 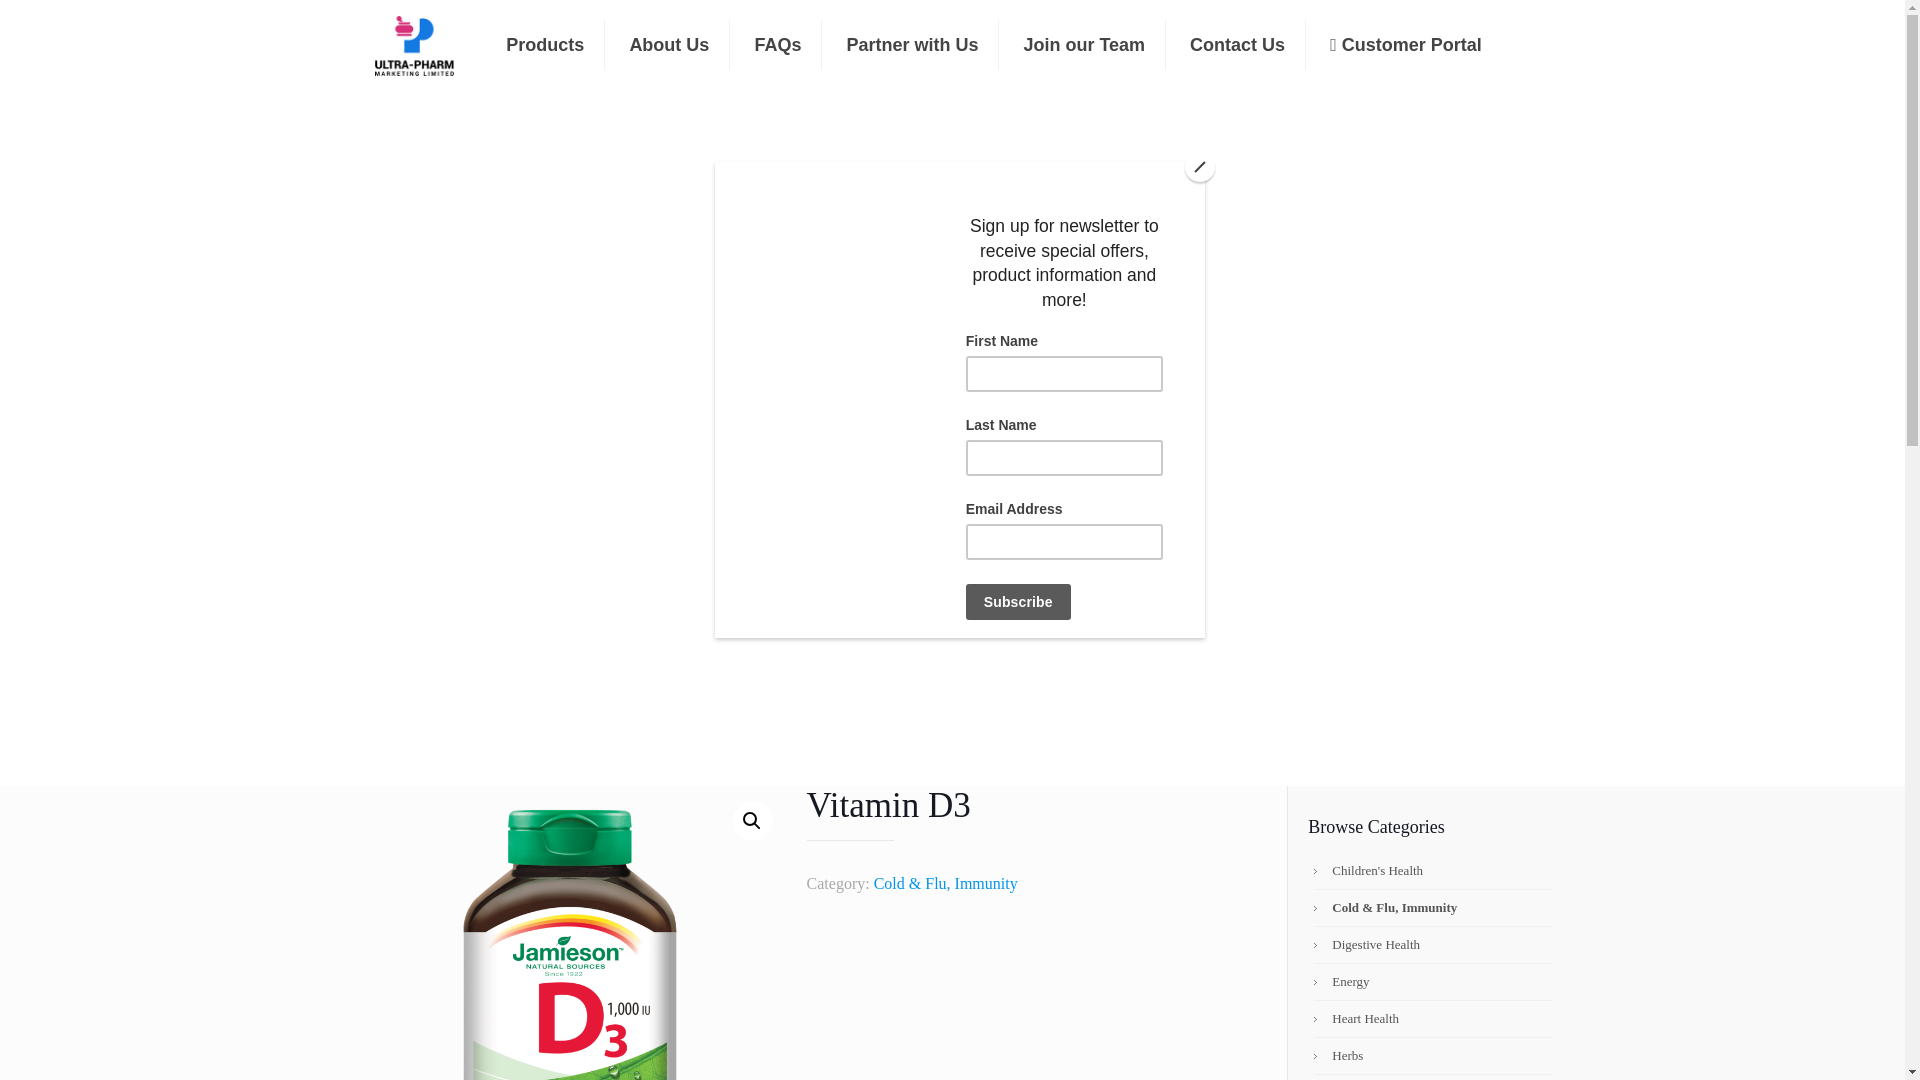 What do you see at coordinates (668, 45) in the screenshot?
I see `About Us` at bounding box center [668, 45].